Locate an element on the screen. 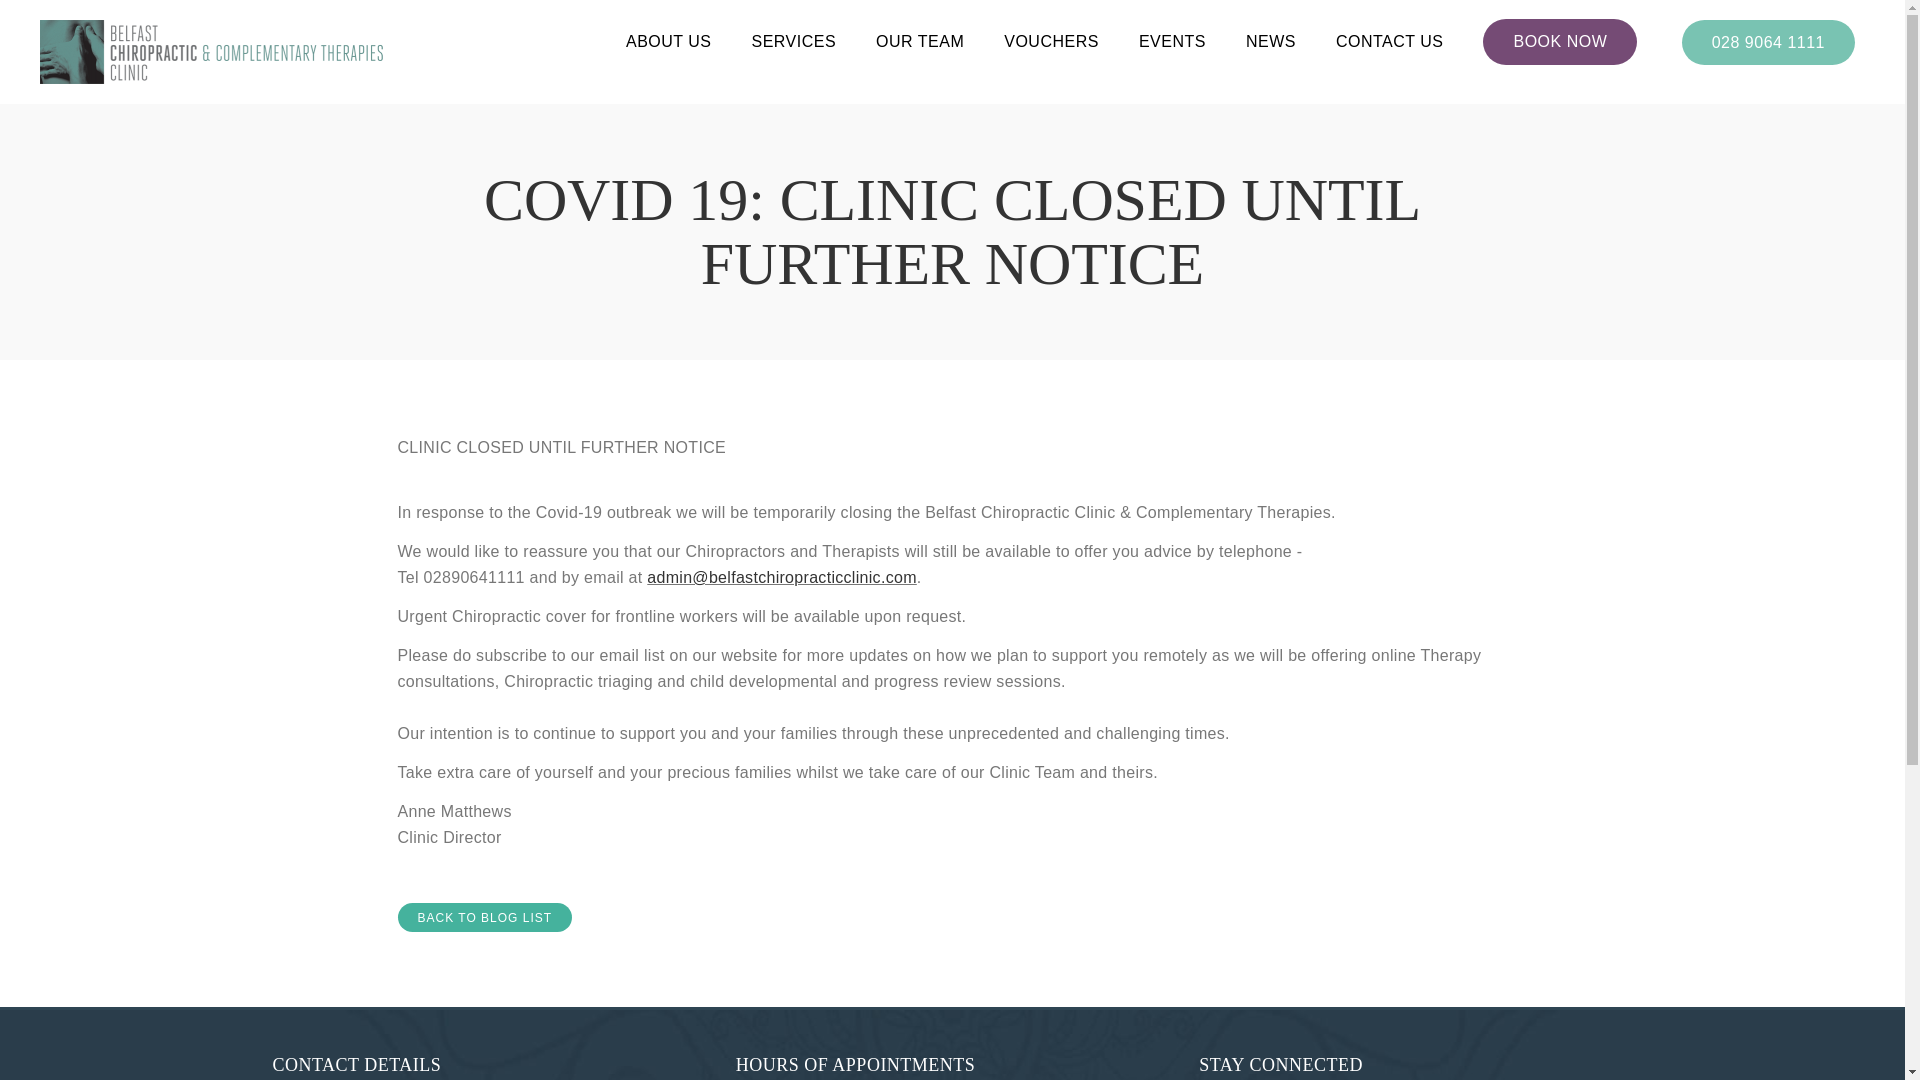  OUR TEAM is located at coordinates (919, 42).